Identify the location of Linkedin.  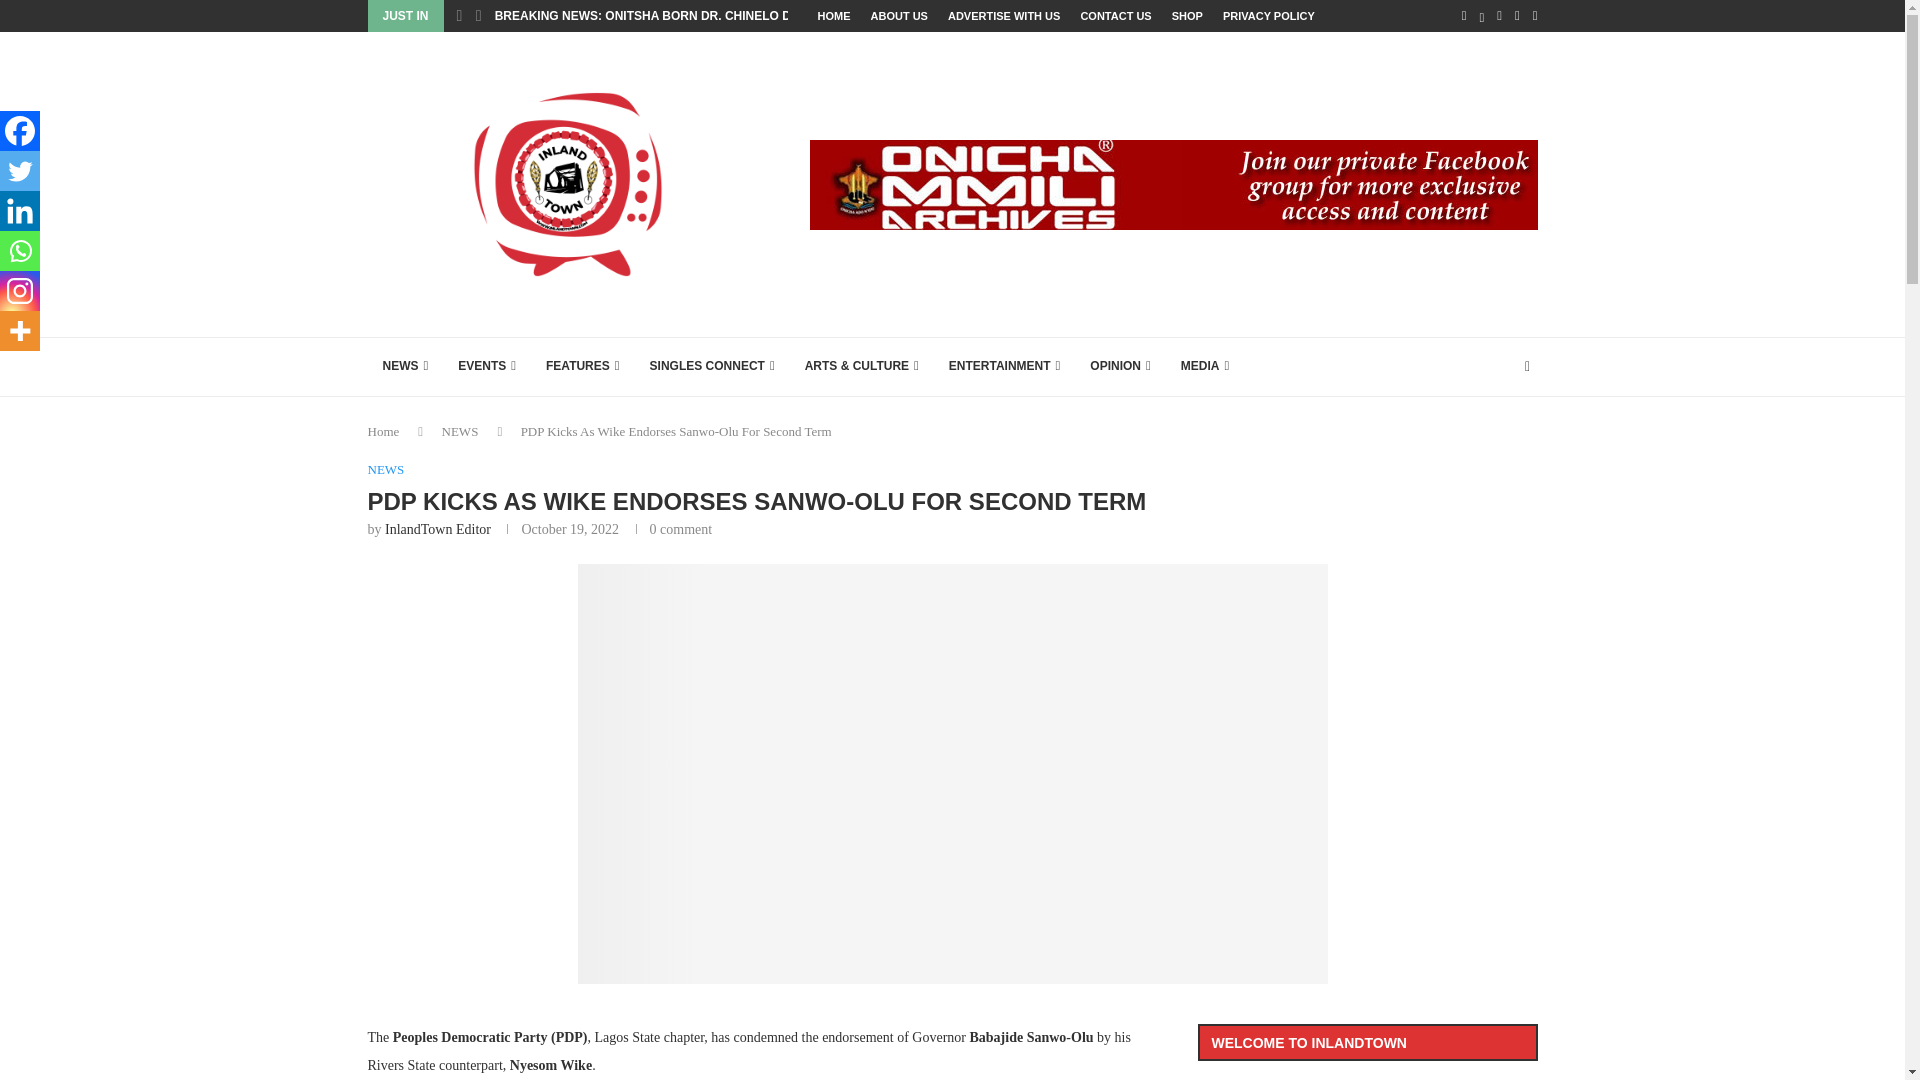
(20, 211).